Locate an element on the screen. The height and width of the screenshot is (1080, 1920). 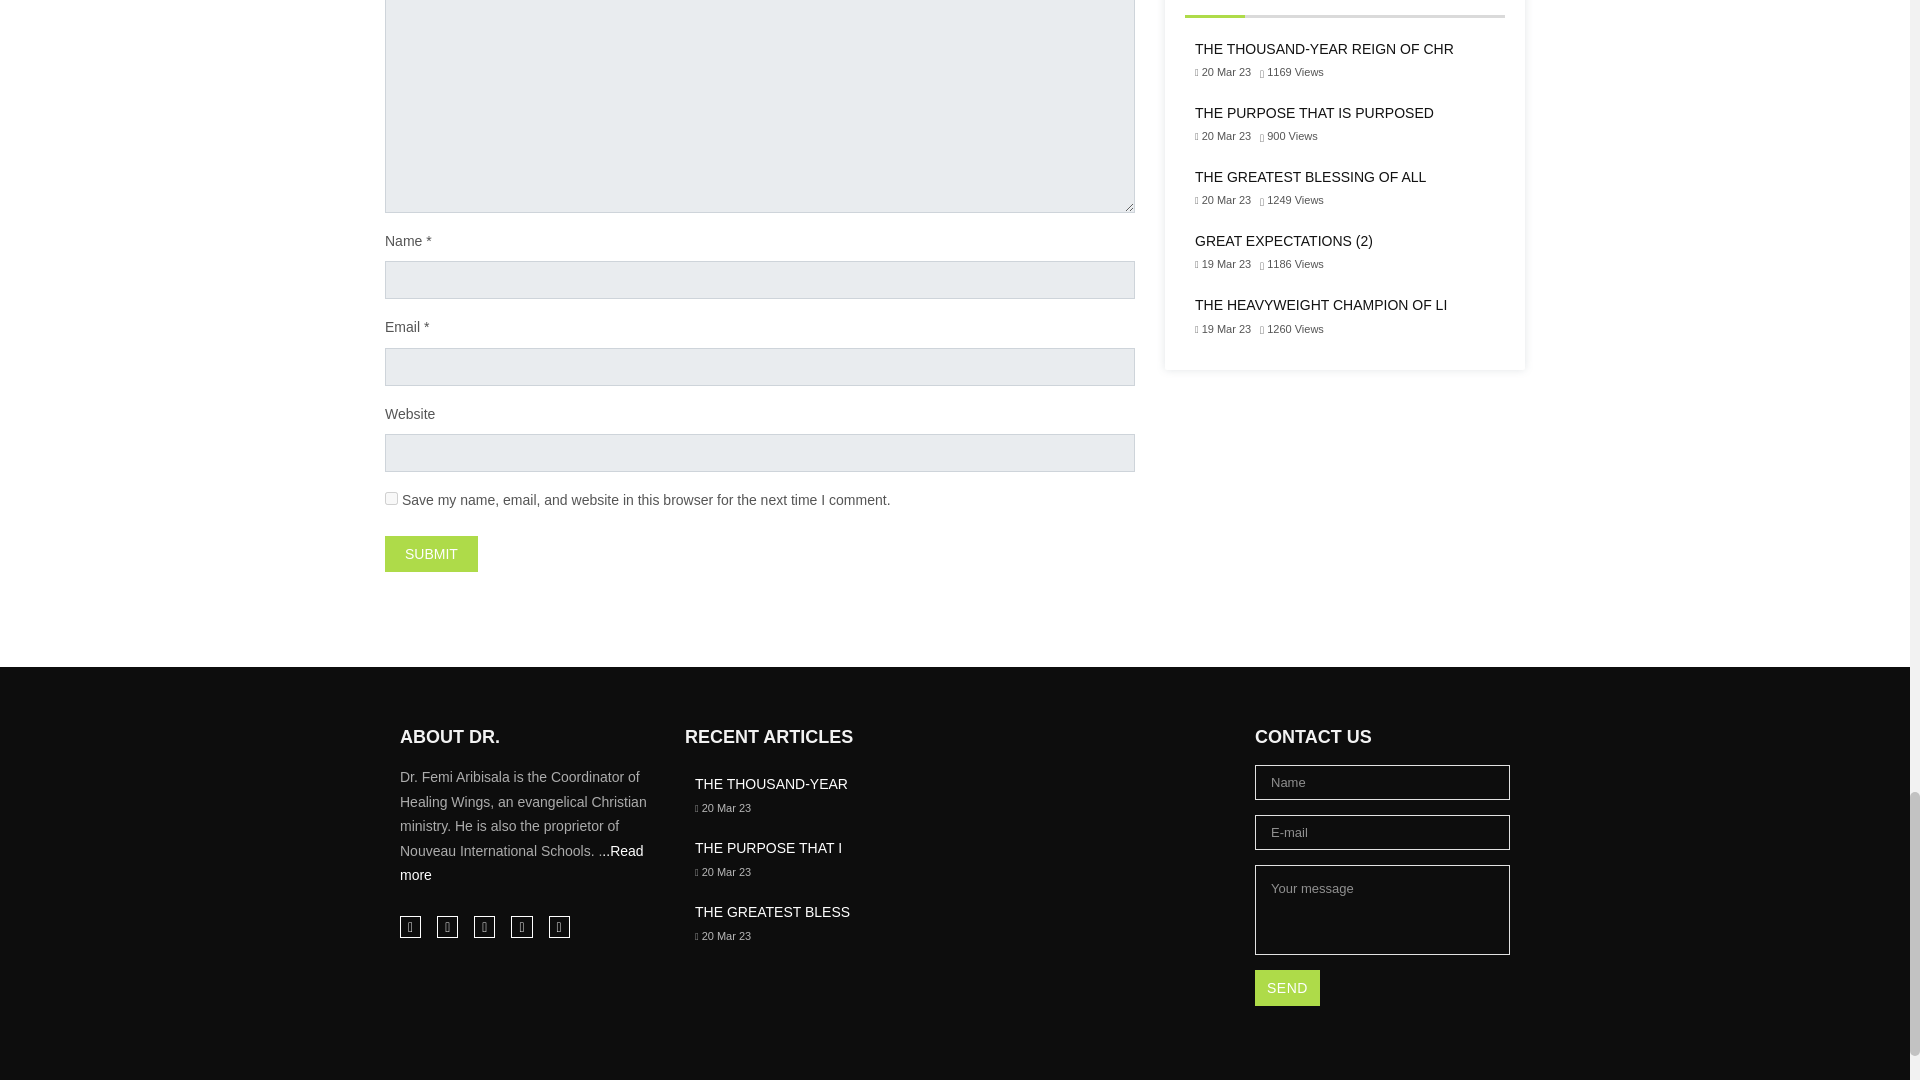
Facebook is located at coordinates (410, 926).